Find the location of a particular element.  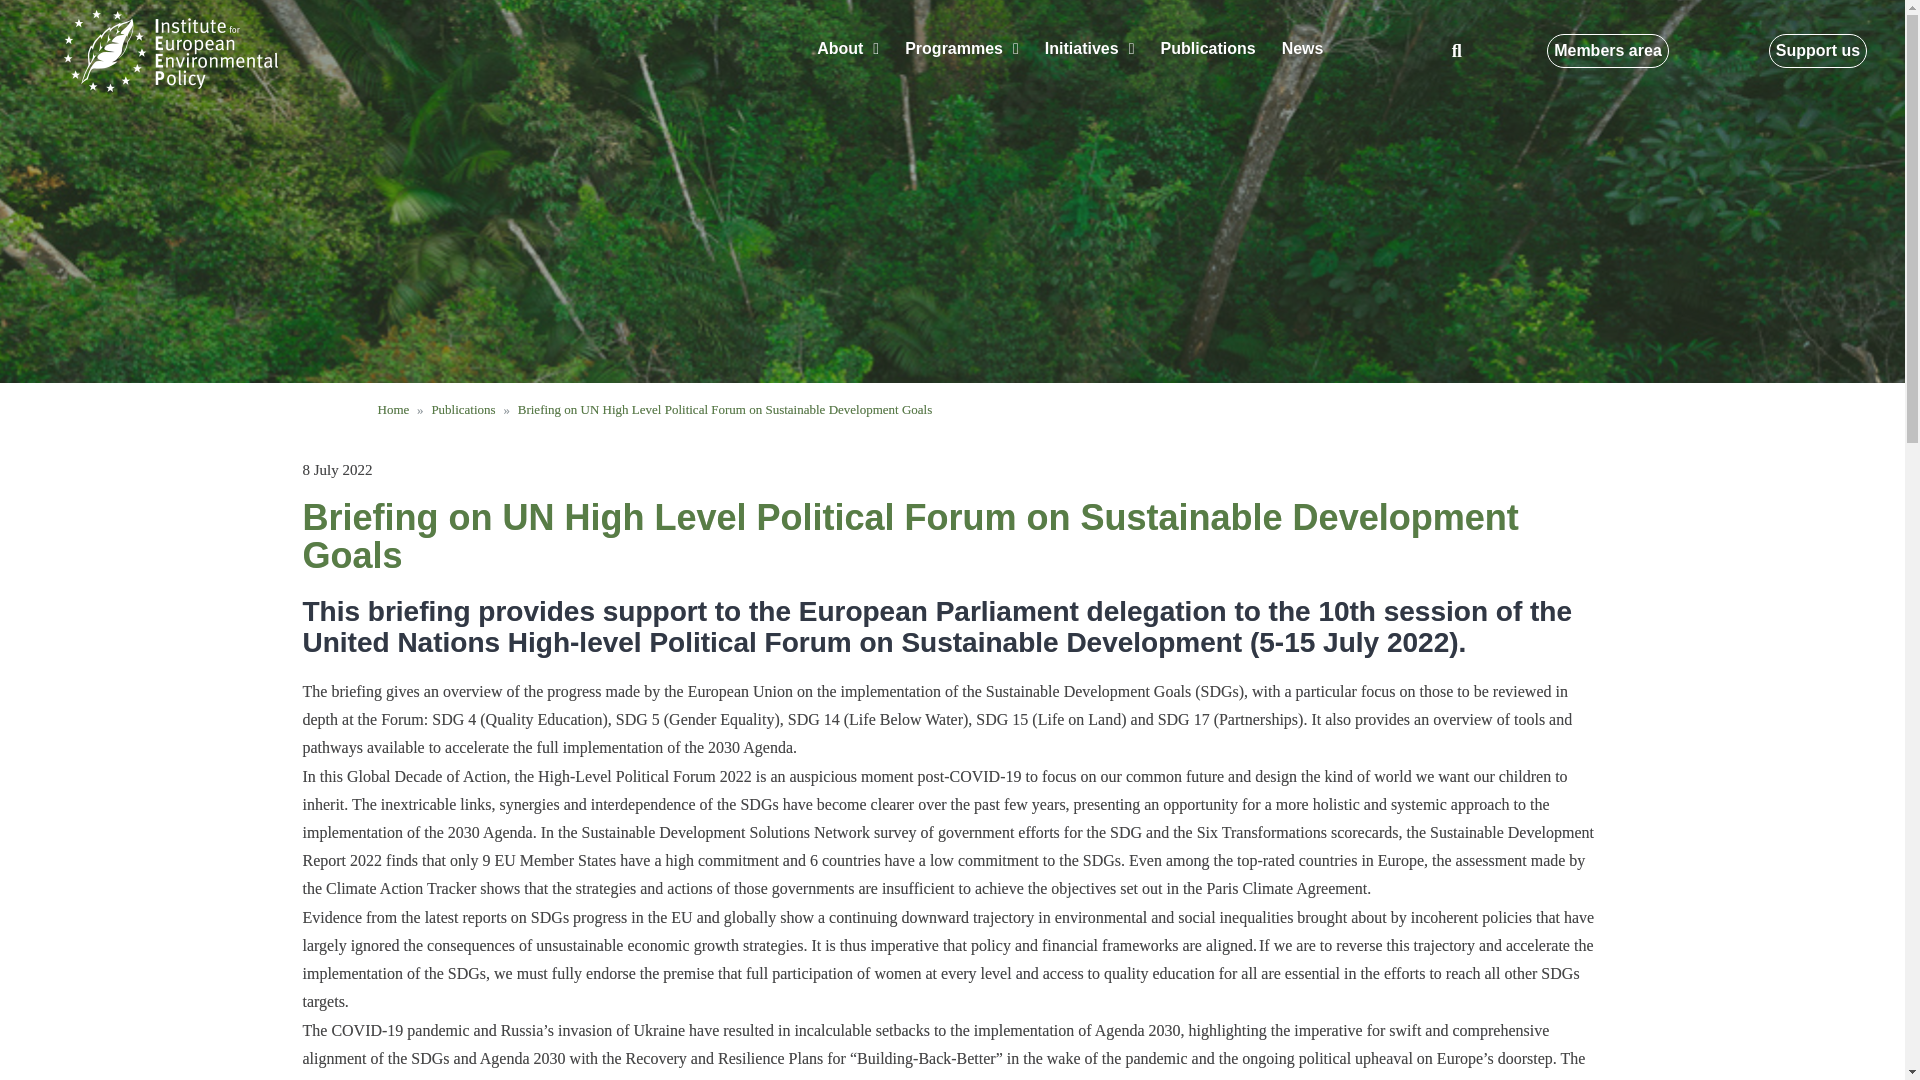

News is located at coordinates (1302, 48).